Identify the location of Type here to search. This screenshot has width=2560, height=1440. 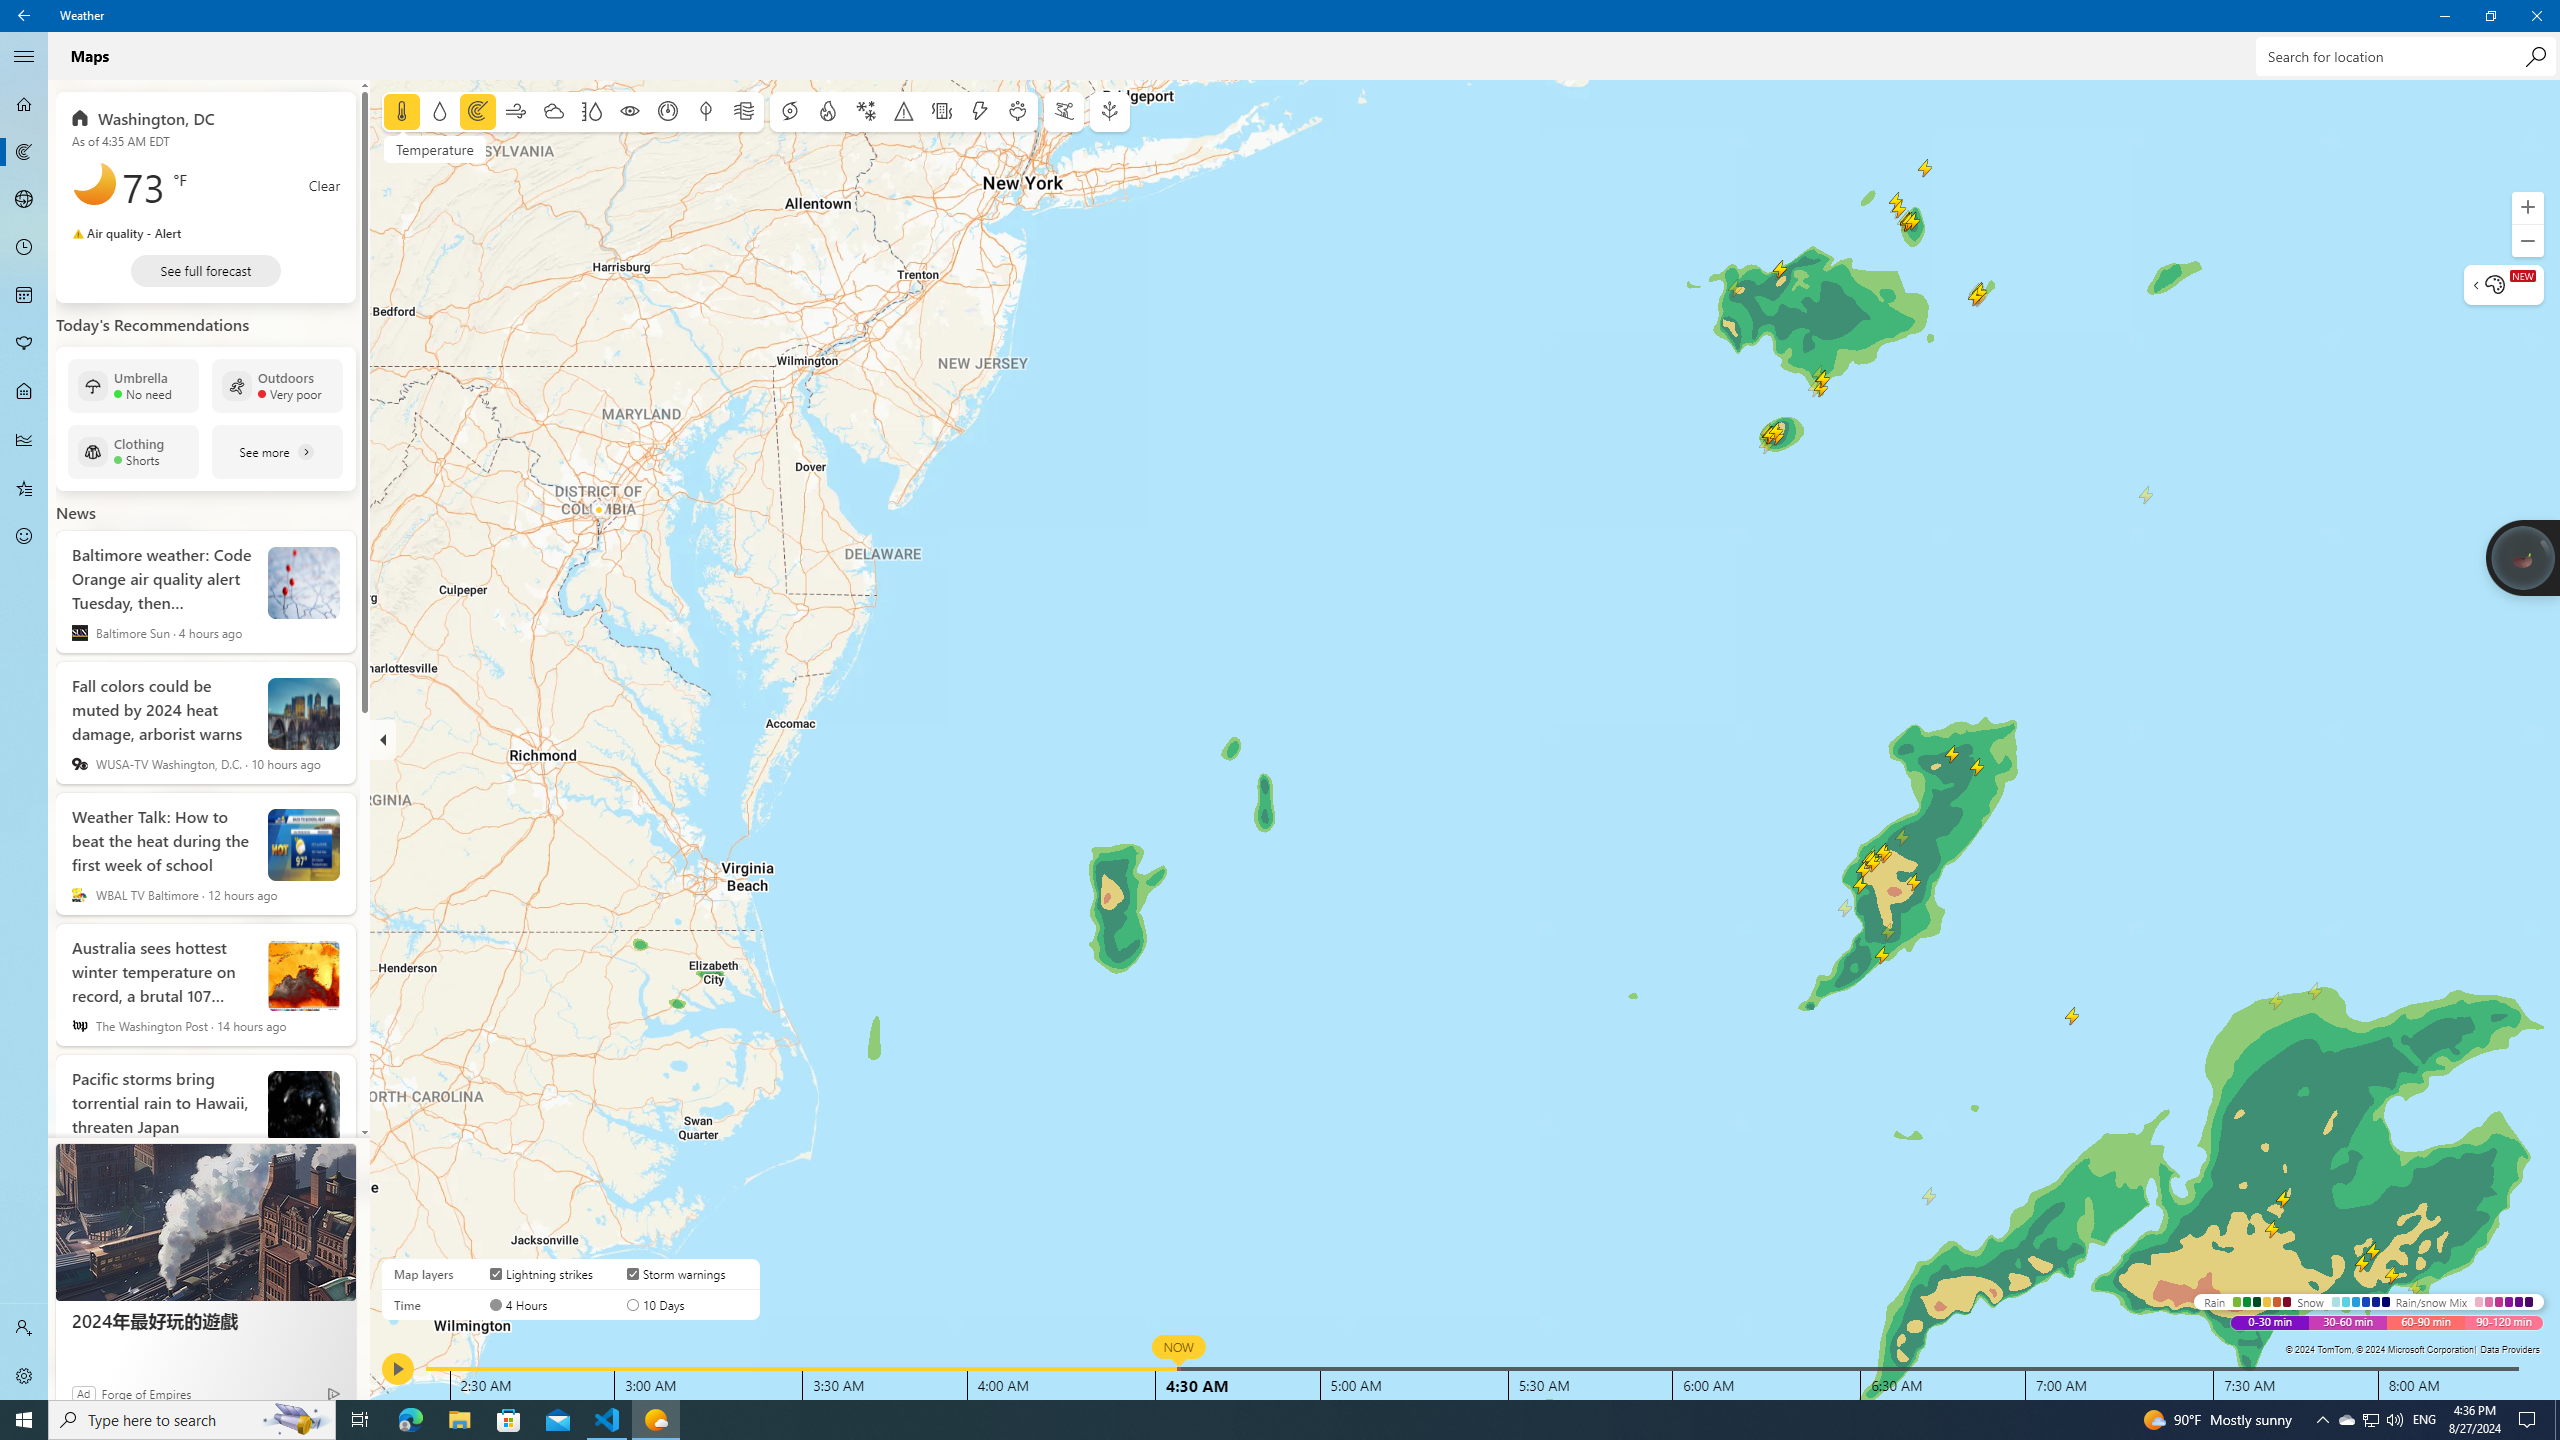
(24, 536).